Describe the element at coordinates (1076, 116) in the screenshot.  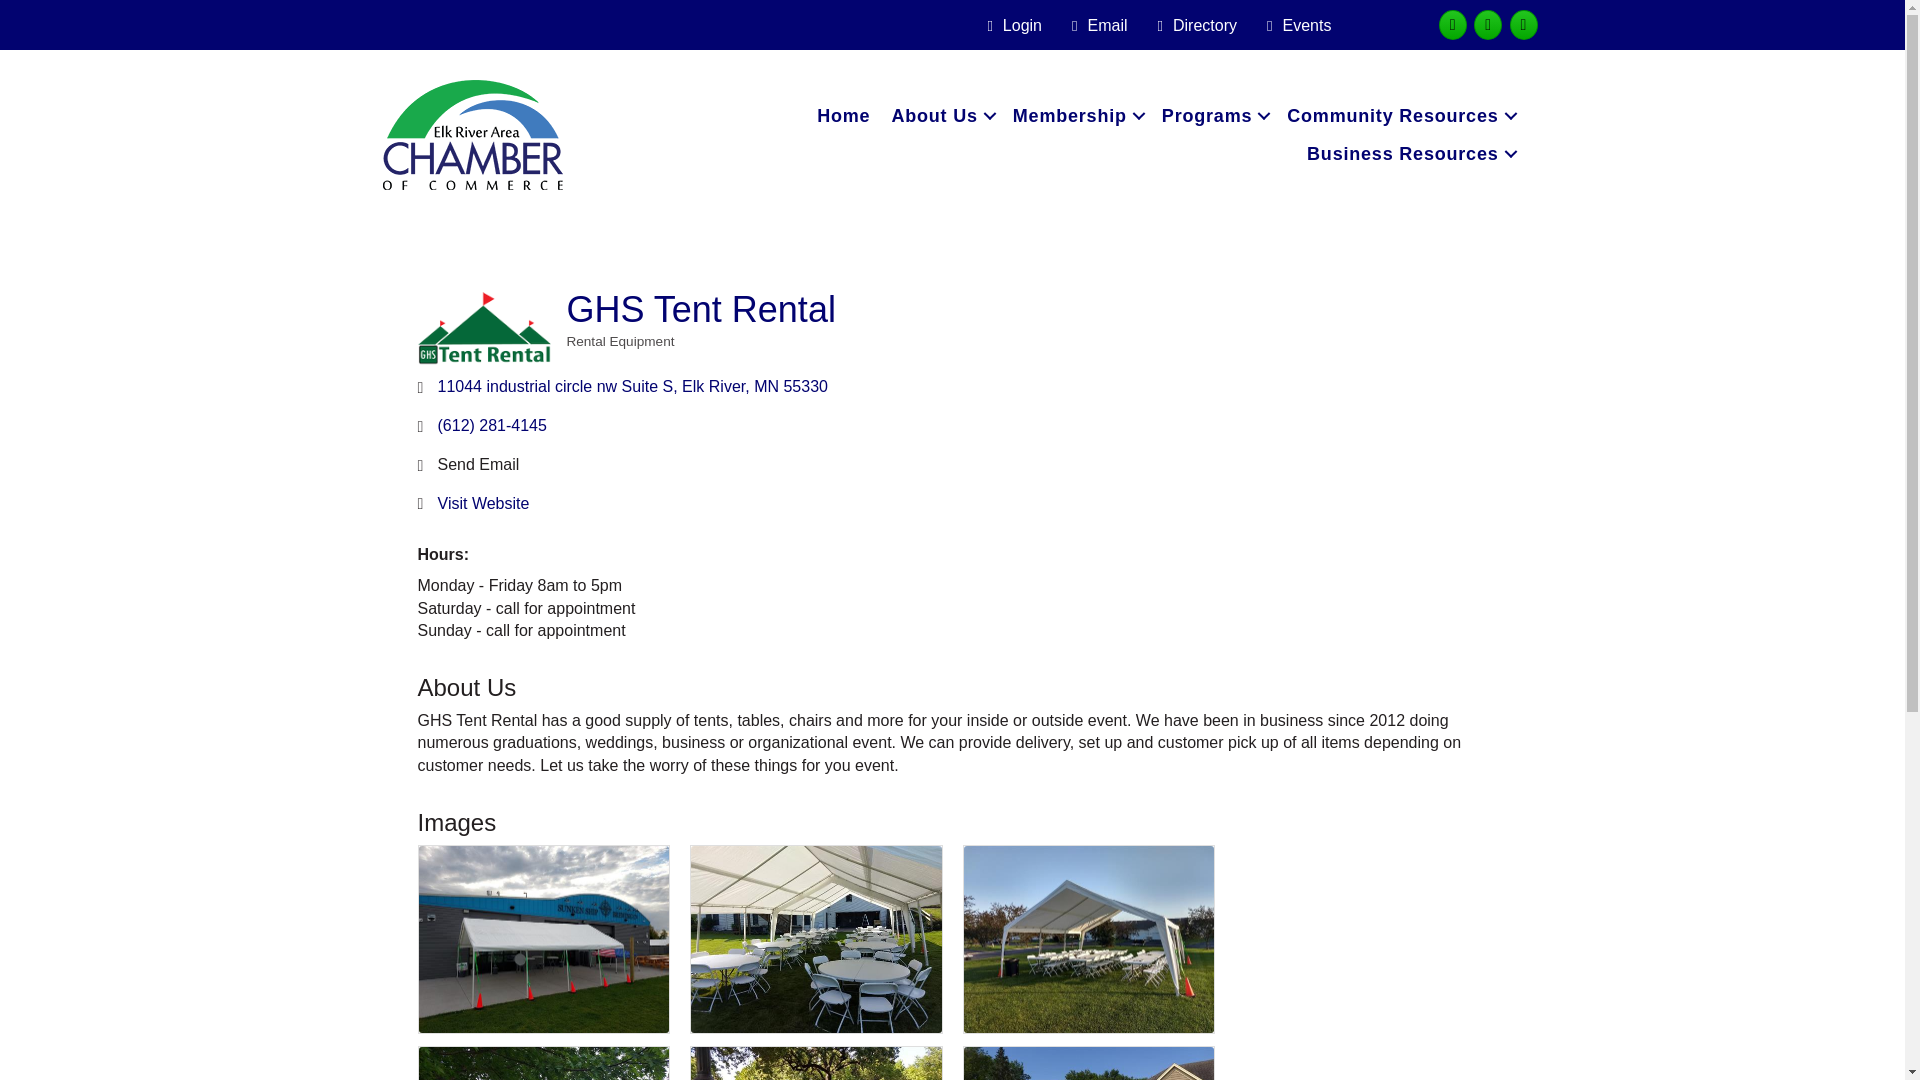
I see `Membership` at that location.